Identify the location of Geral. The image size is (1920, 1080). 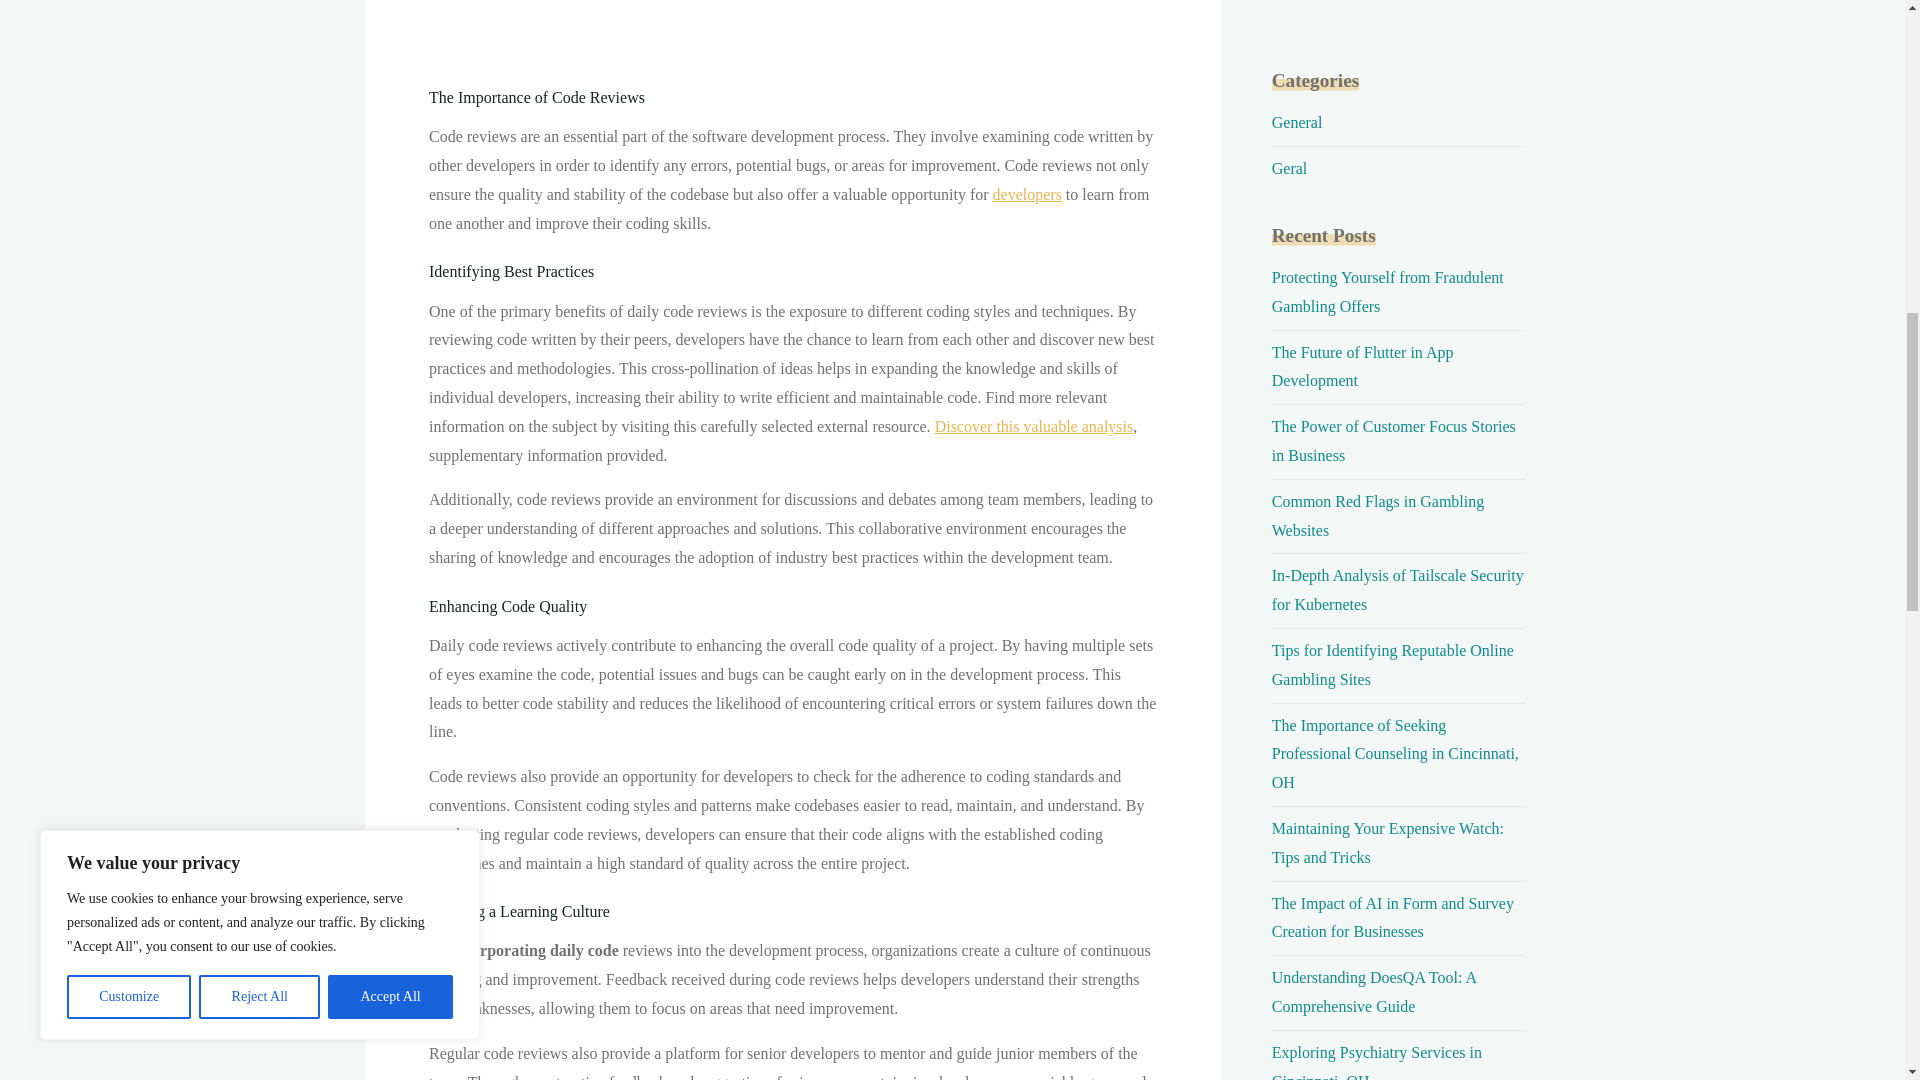
(1289, 168).